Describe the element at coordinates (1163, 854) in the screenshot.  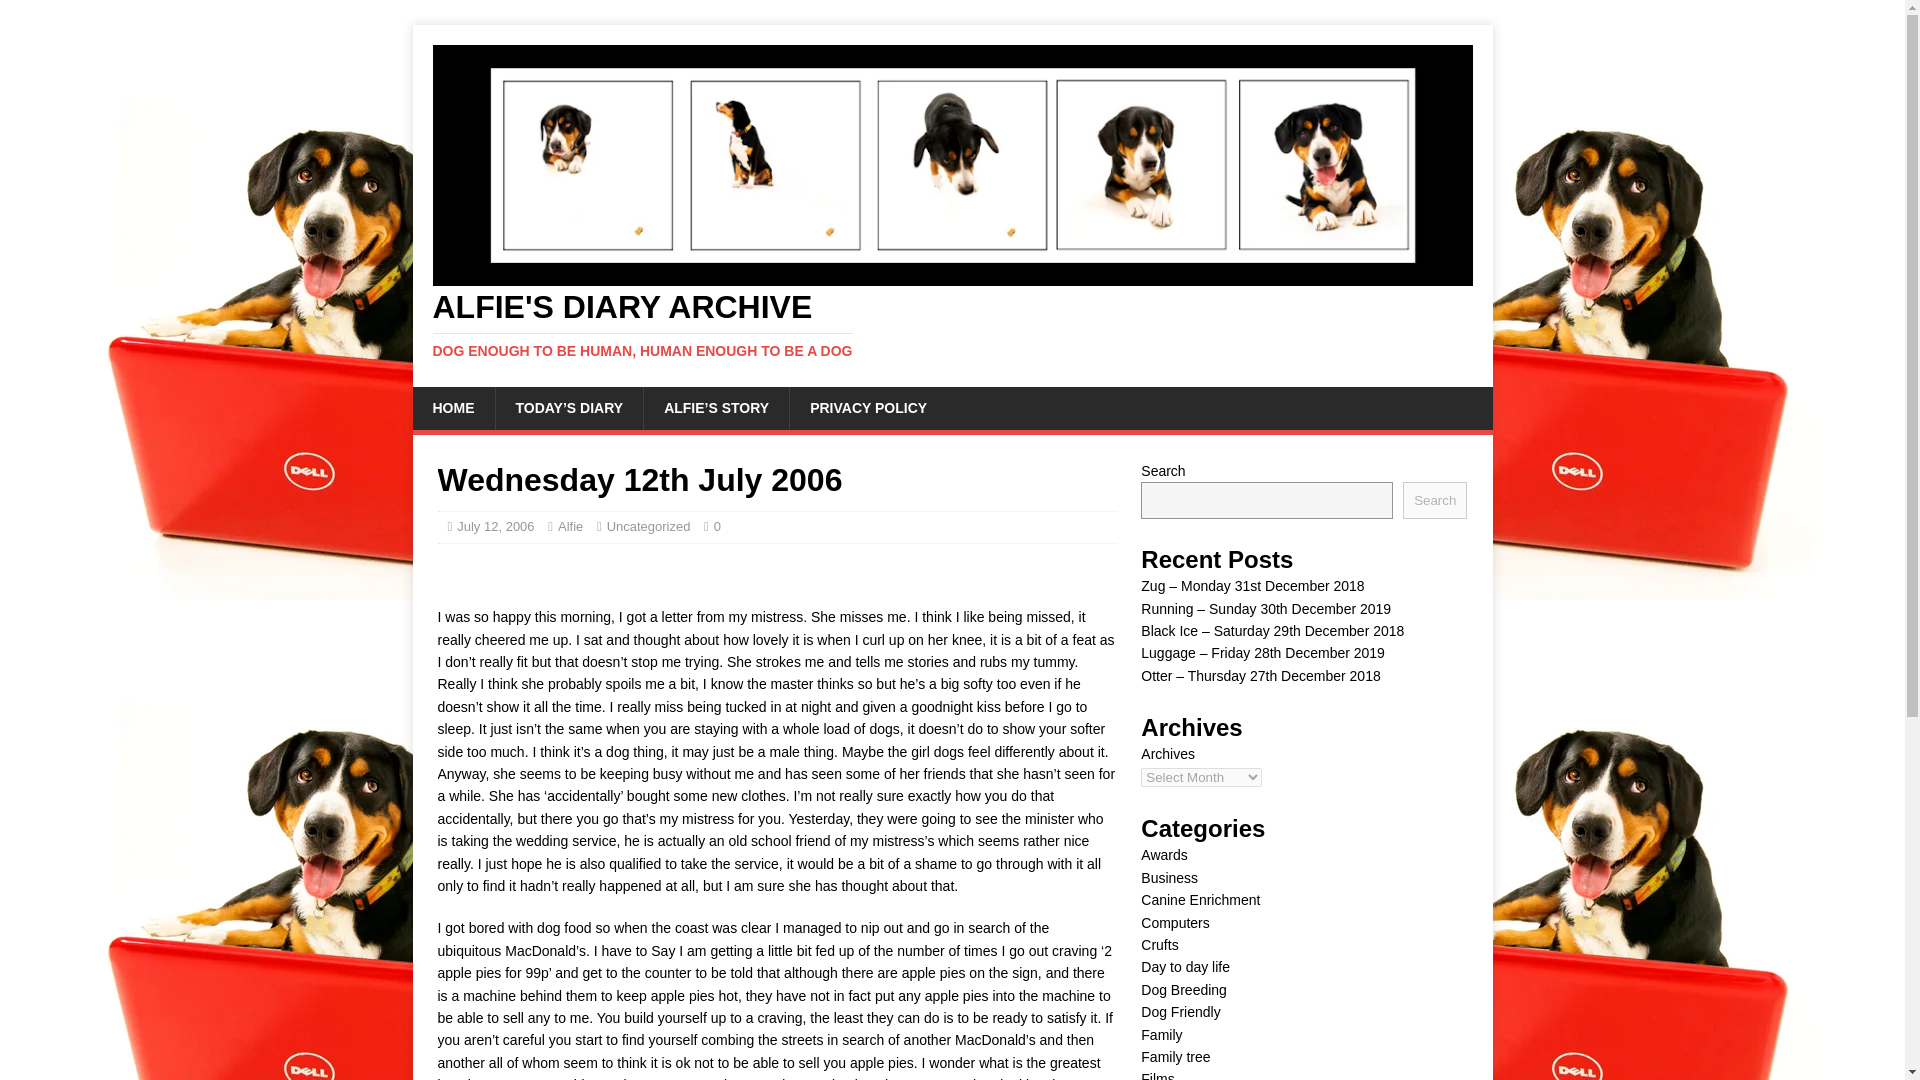
I see `Awards` at that location.